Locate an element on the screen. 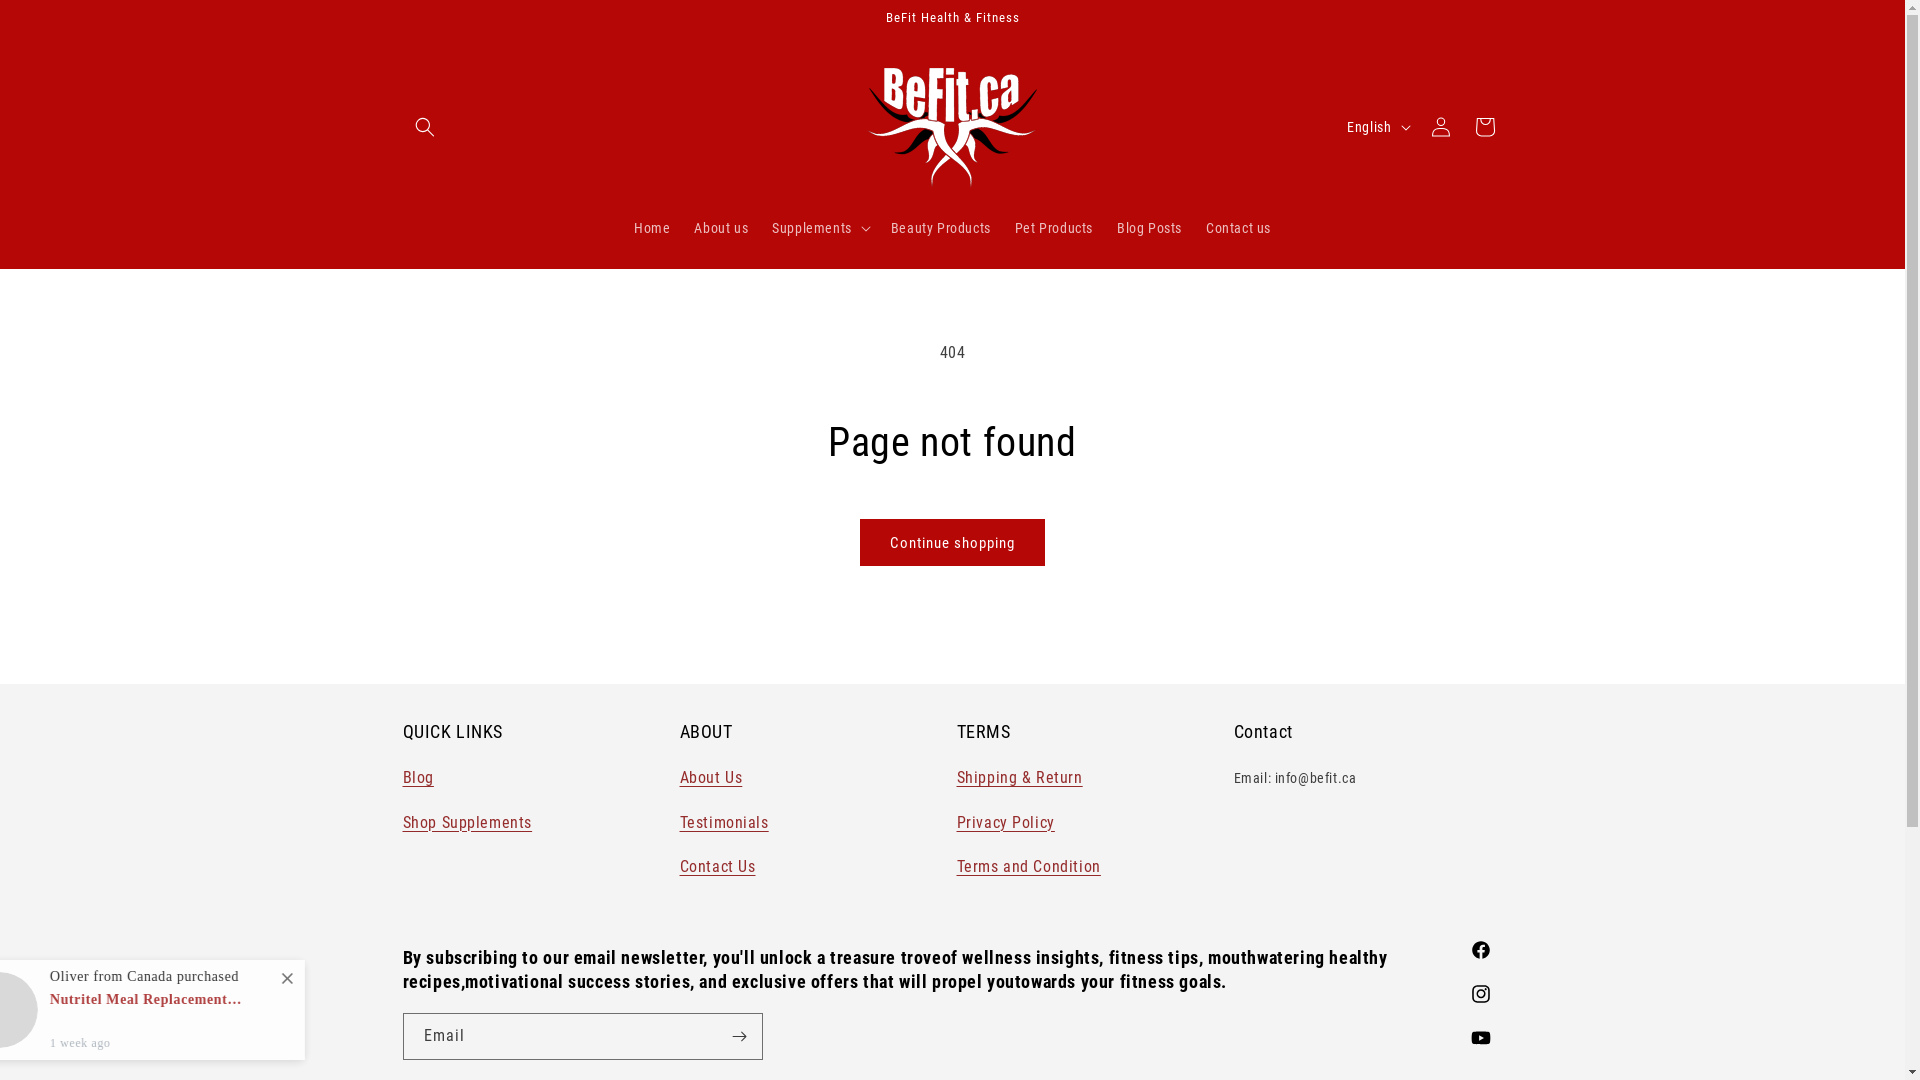  Privacy Policy is located at coordinates (1005, 822).